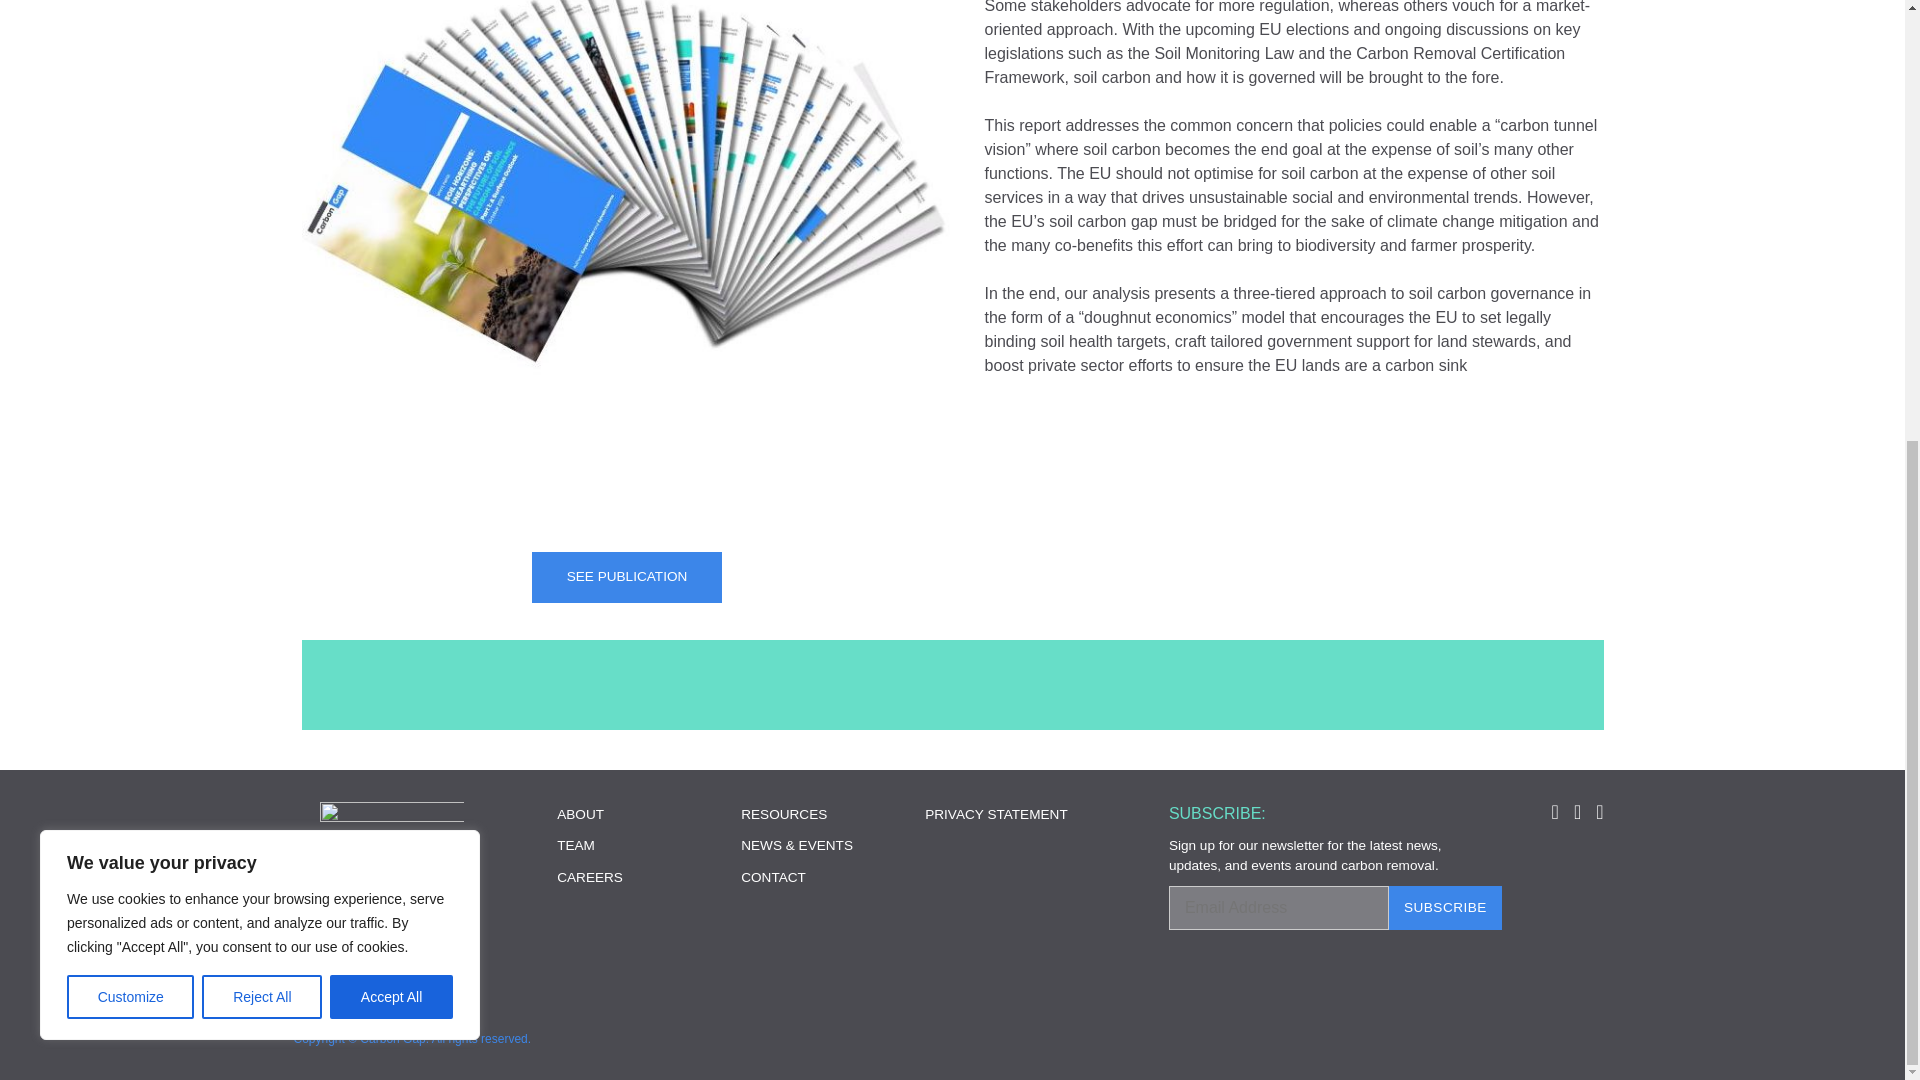  I want to click on Subscribe, so click(1444, 907).